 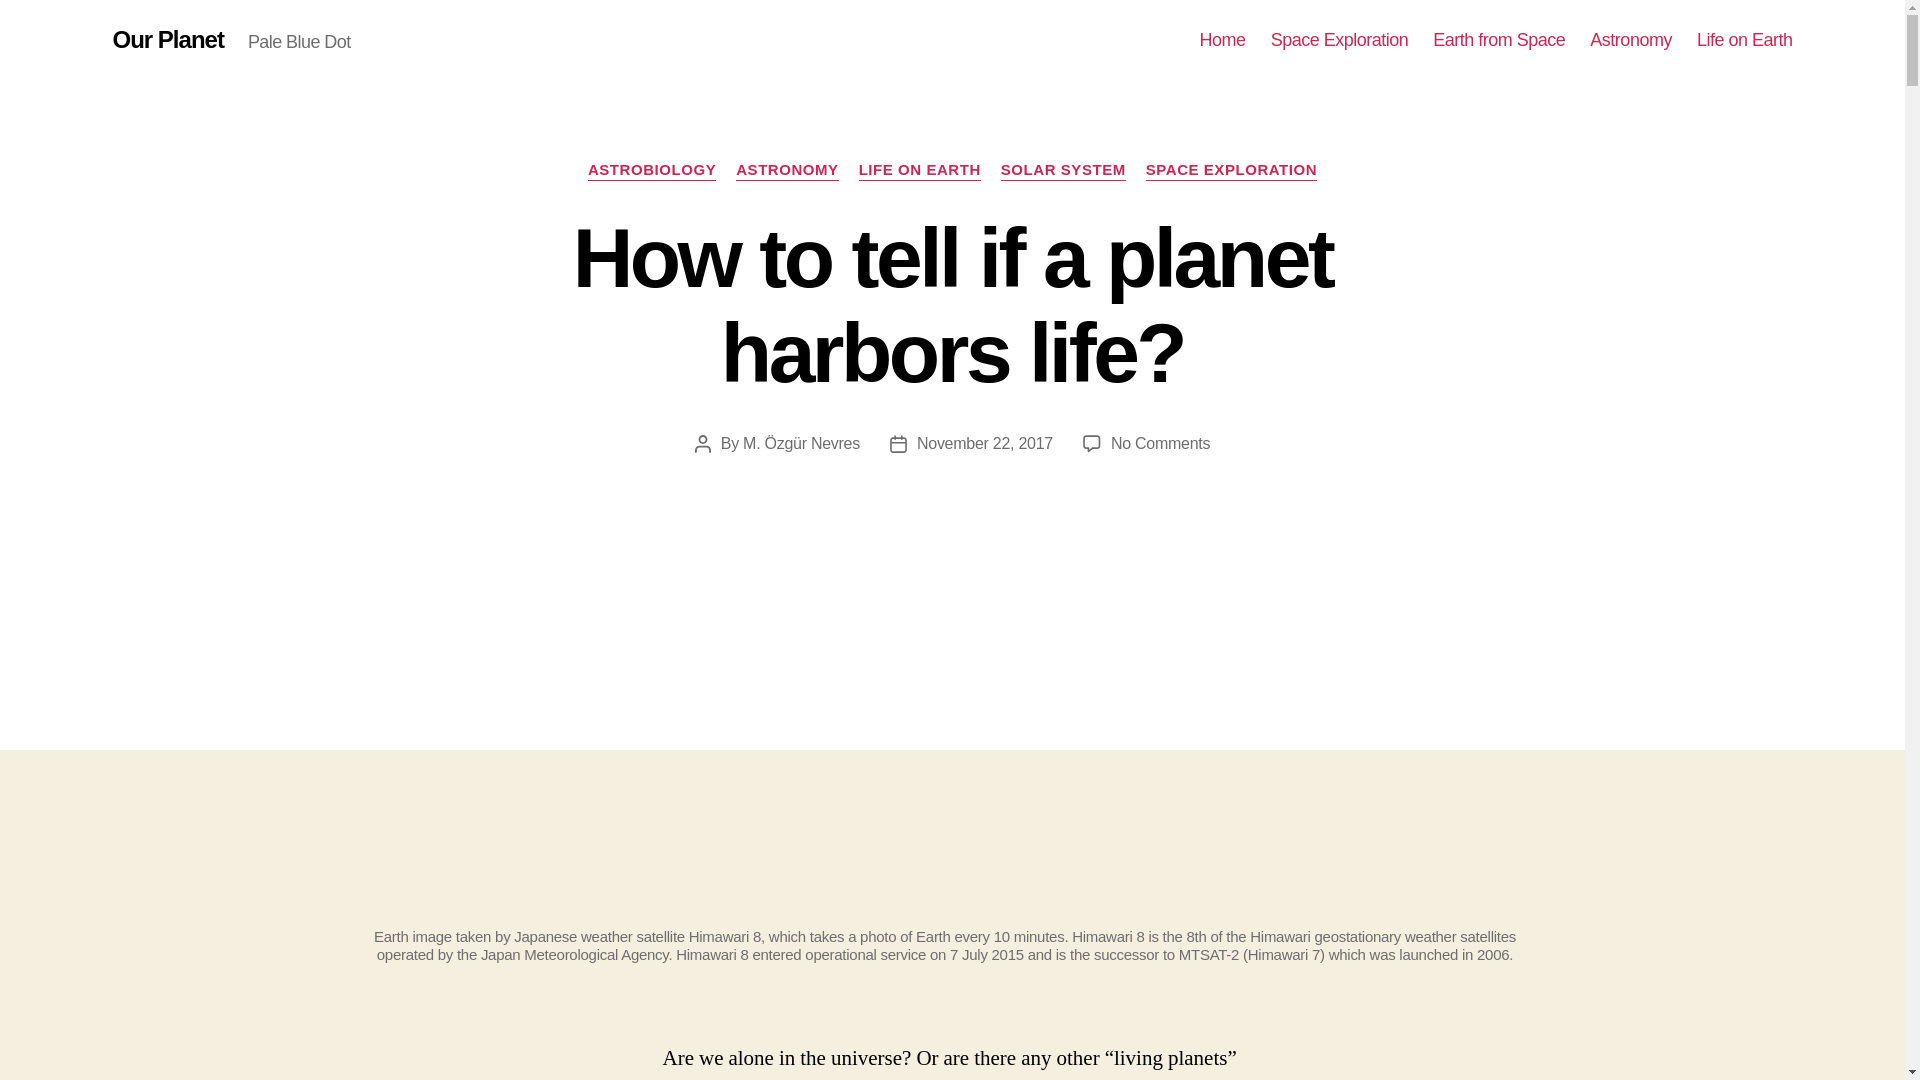 What do you see at coordinates (1160, 444) in the screenshot?
I see `Home` at bounding box center [1160, 444].